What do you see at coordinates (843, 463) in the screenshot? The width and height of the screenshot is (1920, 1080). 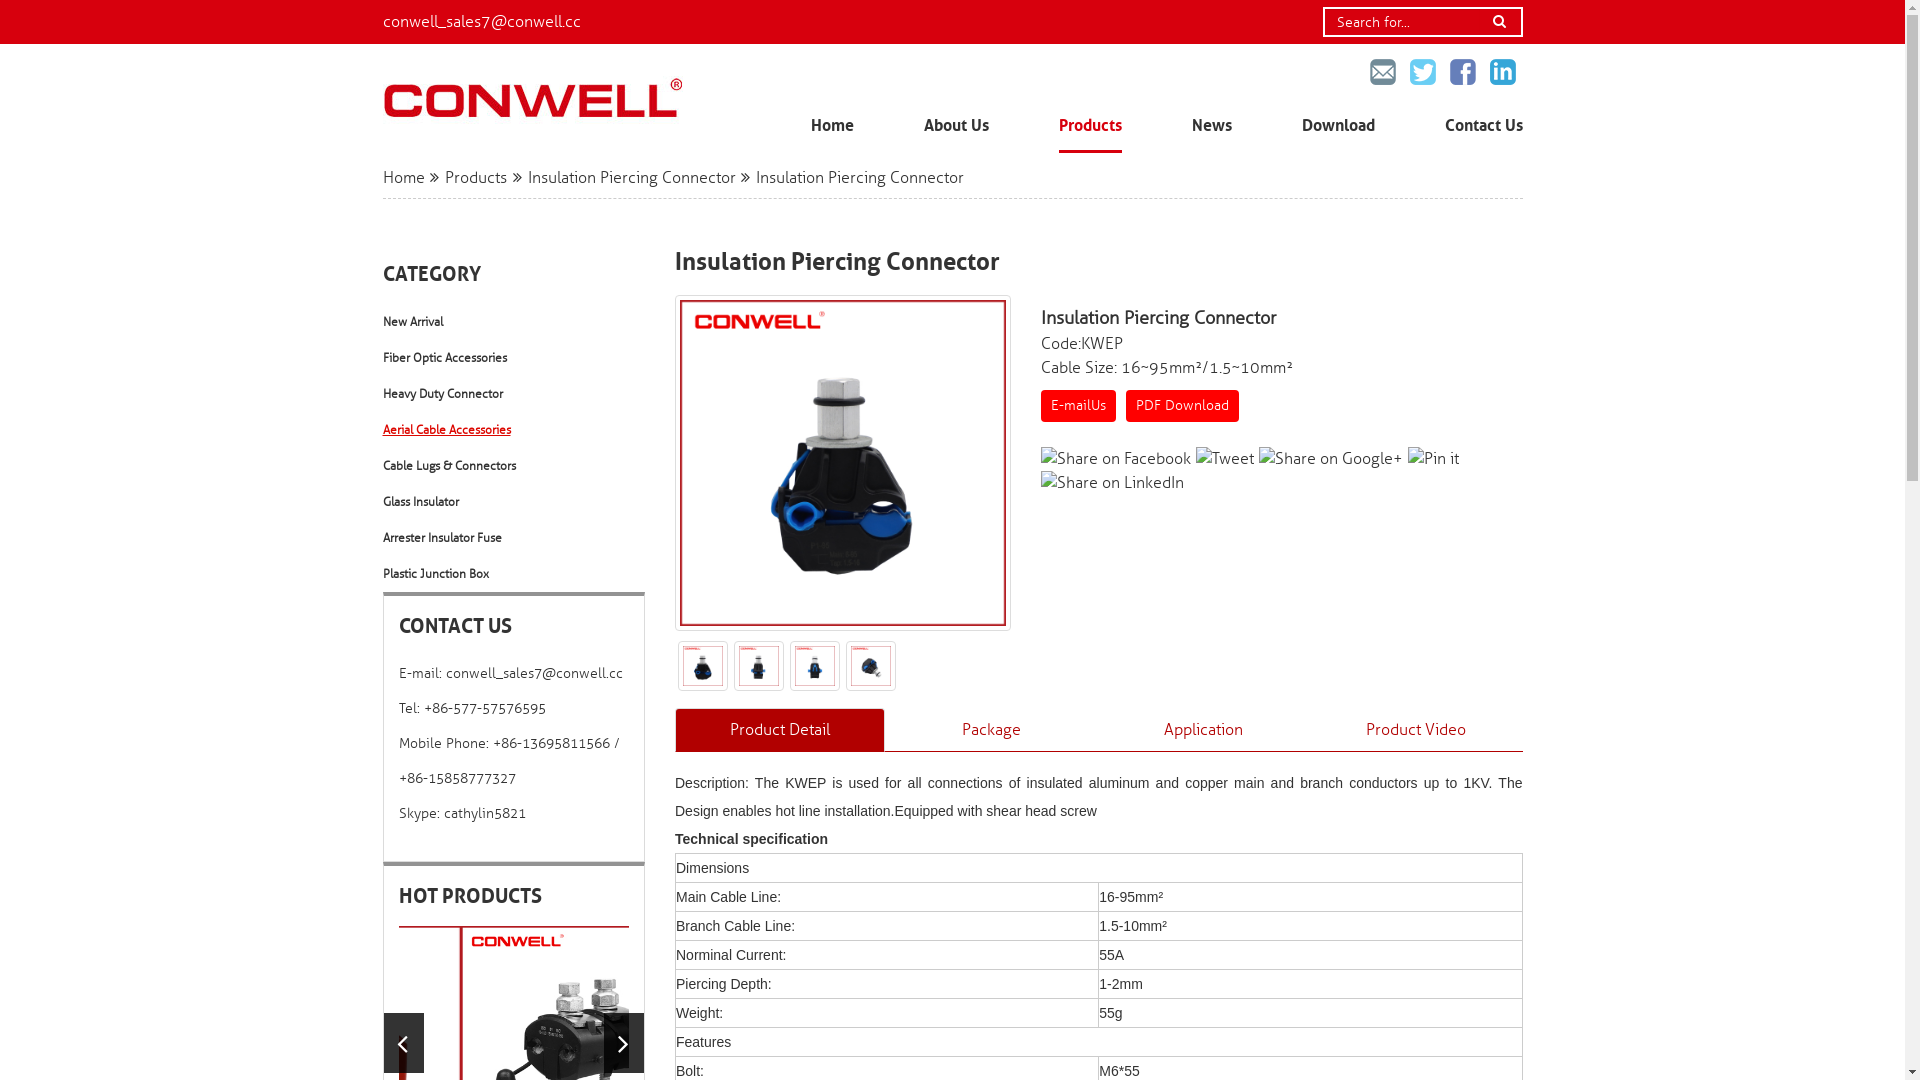 I see `Insulation Piercing Connector` at bounding box center [843, 463].